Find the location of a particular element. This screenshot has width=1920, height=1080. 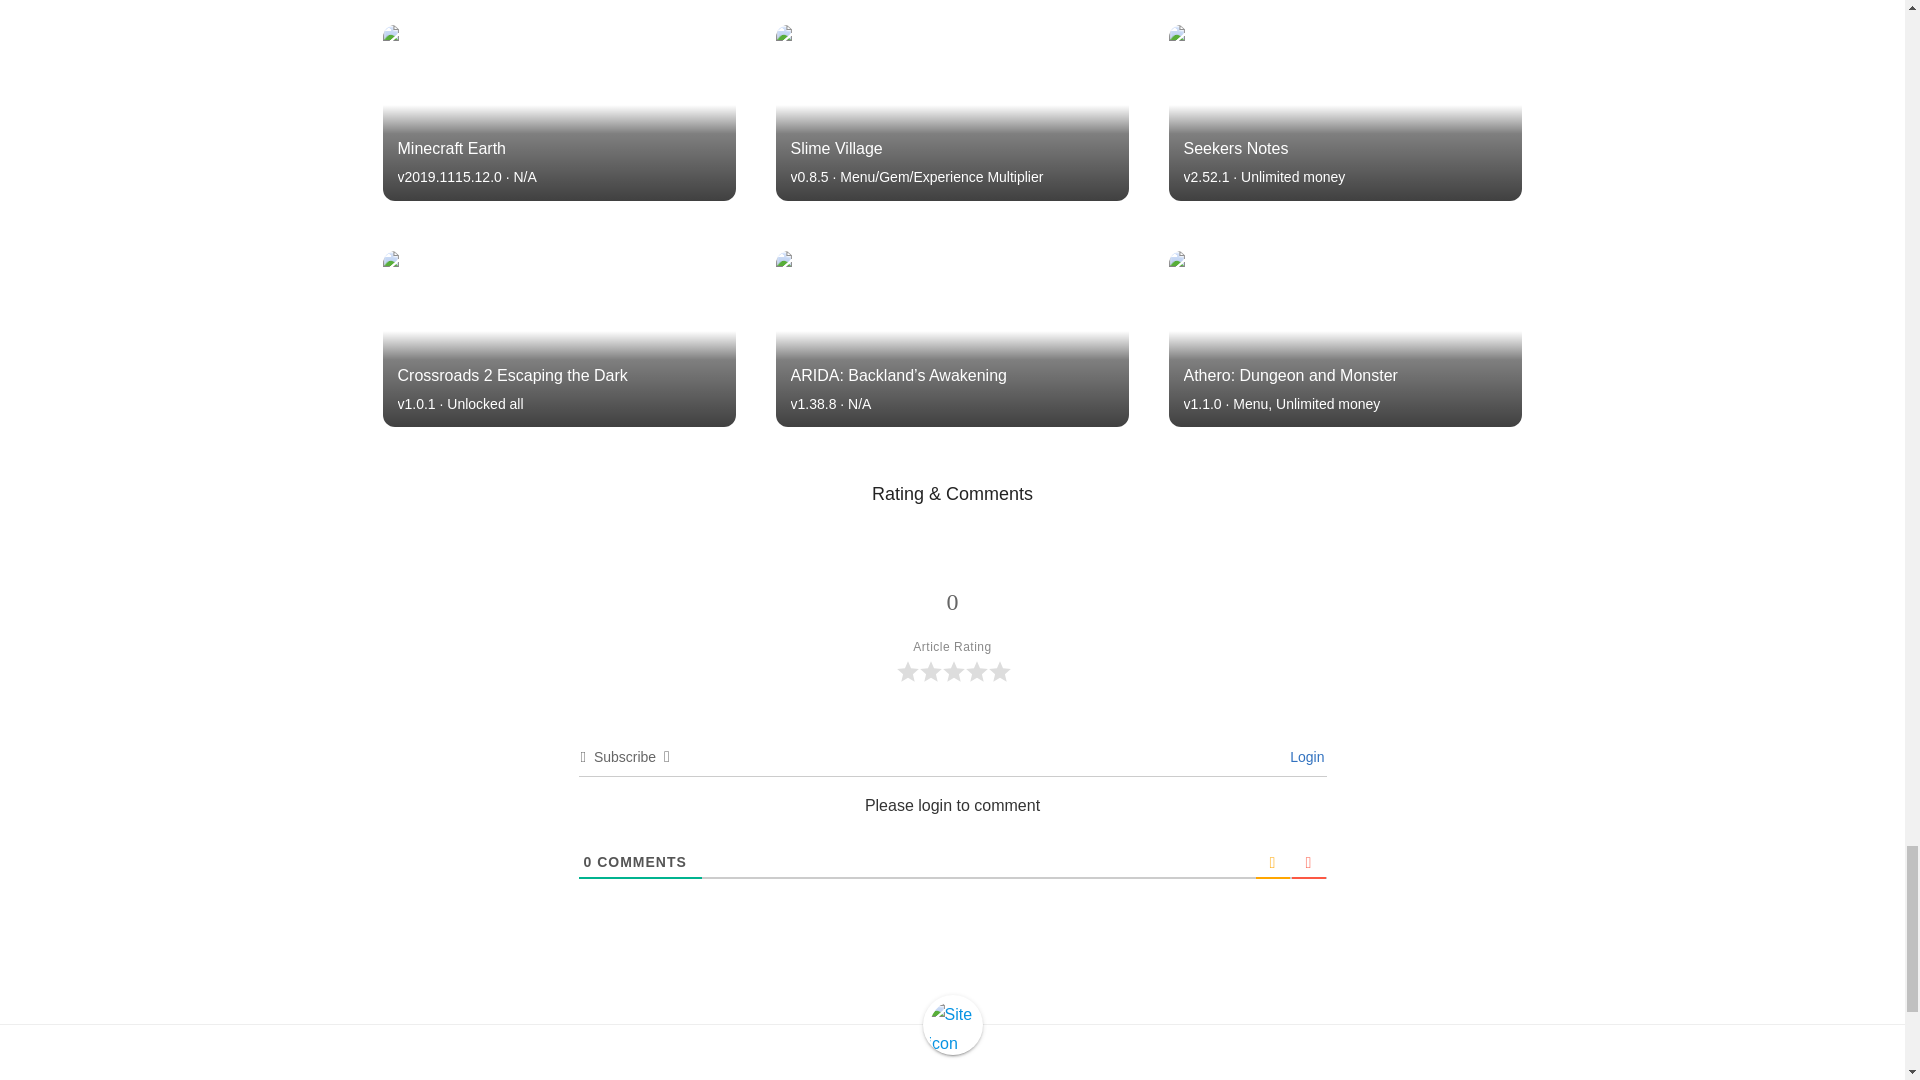

0 is located at coordinates (588, 862).